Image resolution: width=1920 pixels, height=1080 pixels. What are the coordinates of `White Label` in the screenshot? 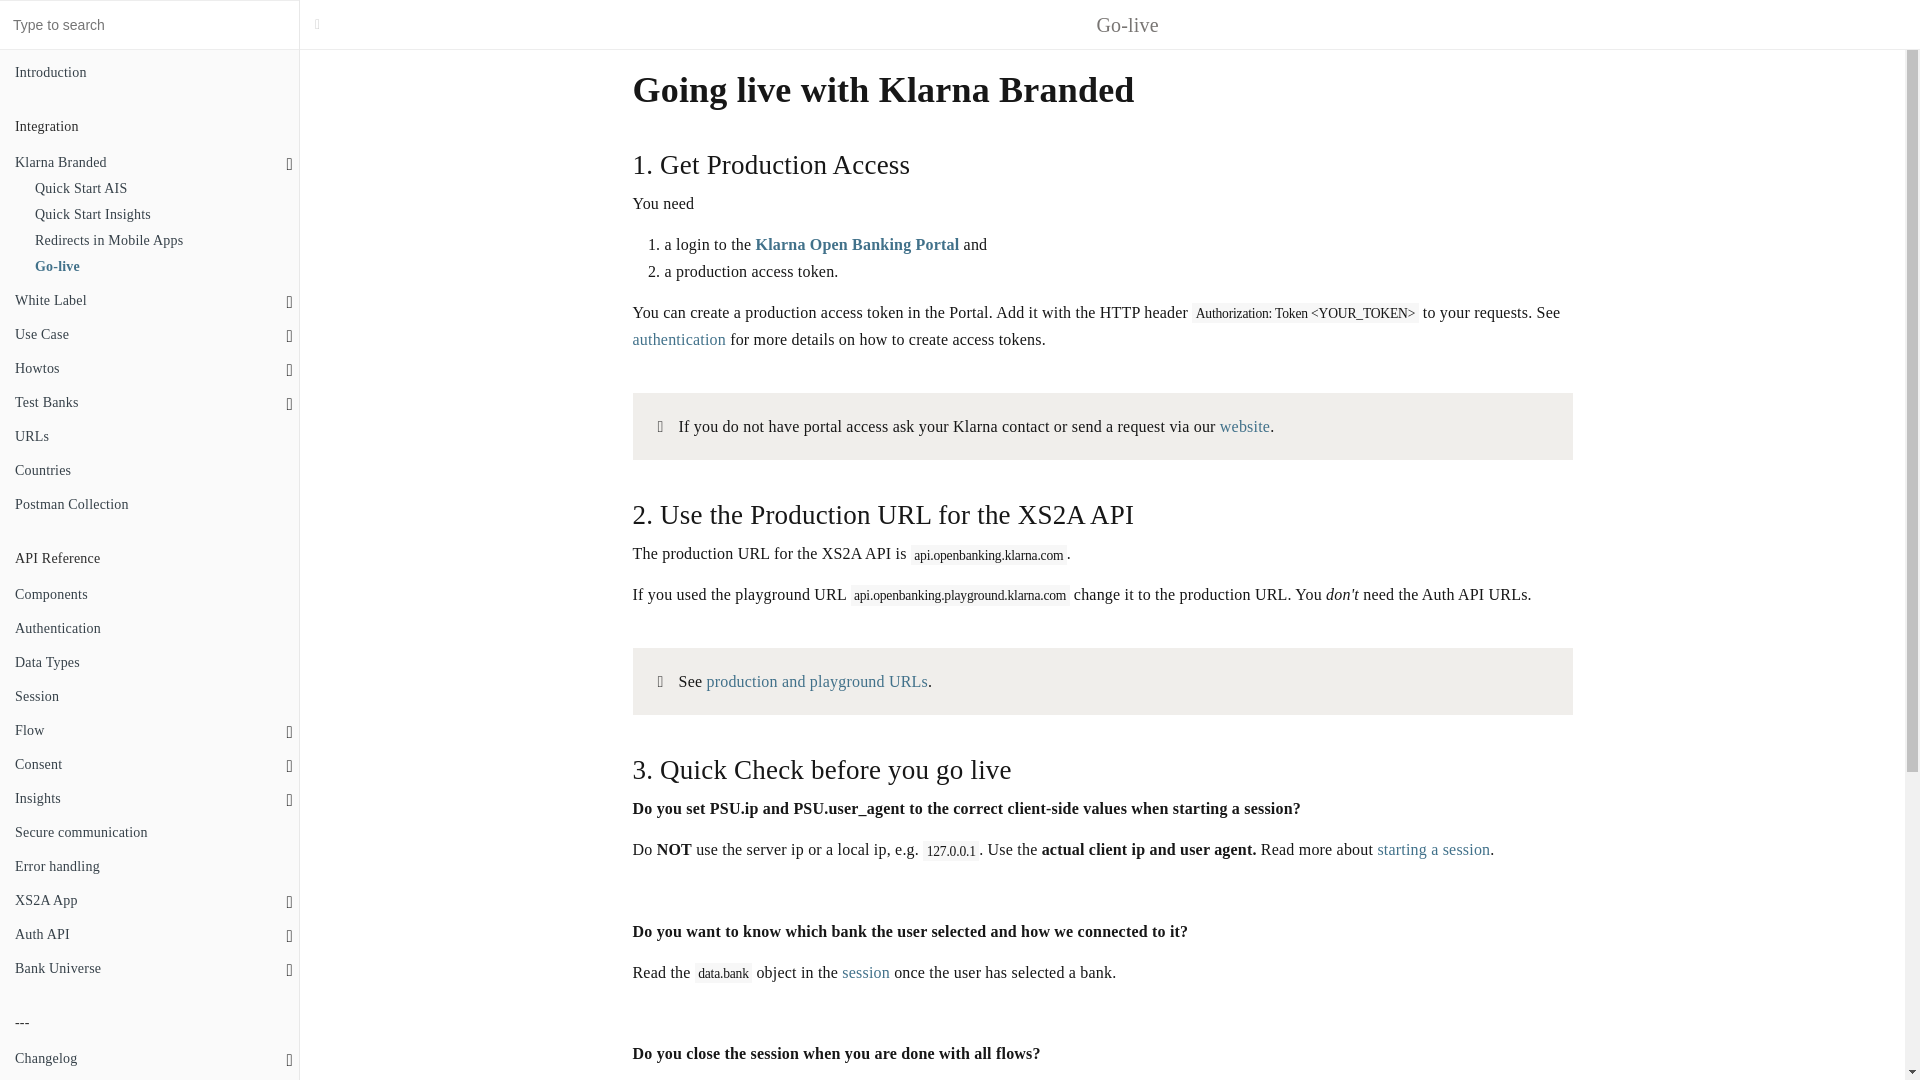 It's located at (150, 301).